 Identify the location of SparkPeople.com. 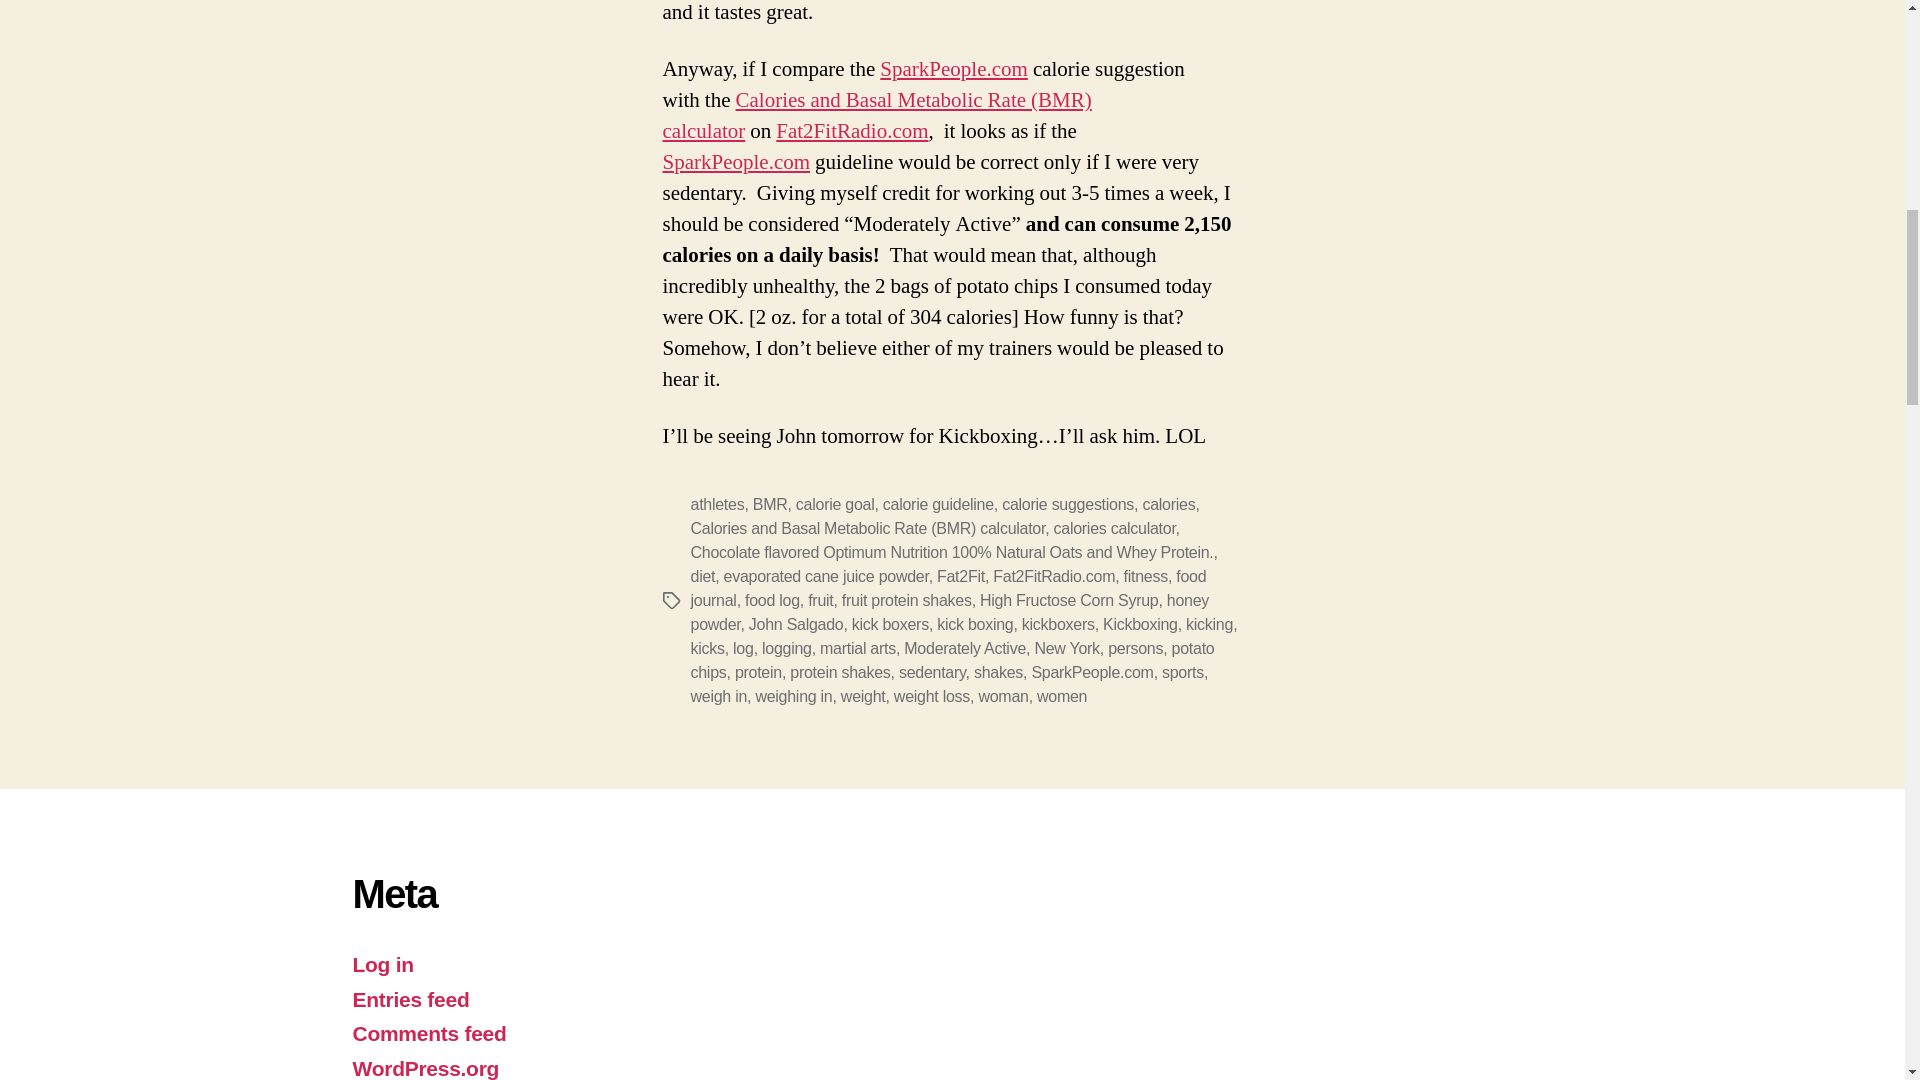
(736, 162).